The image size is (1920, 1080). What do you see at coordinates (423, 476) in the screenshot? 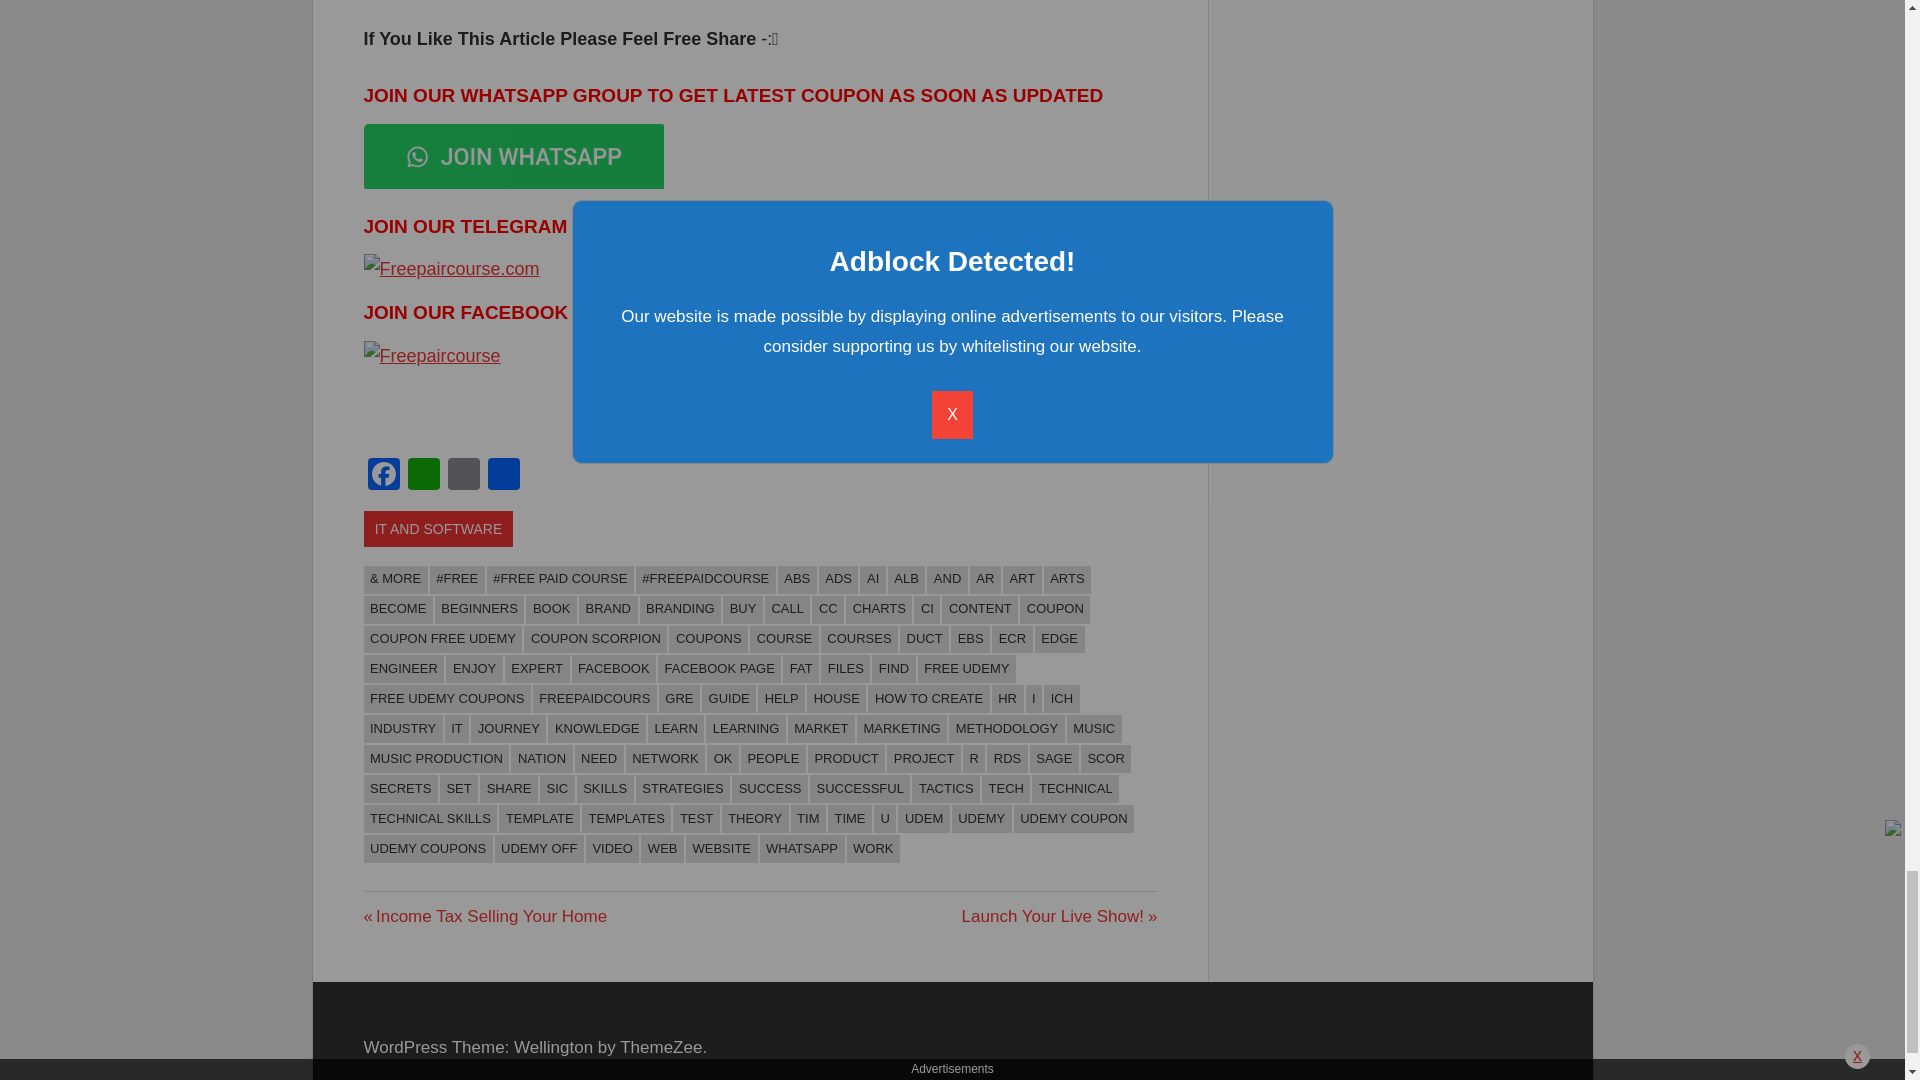
I see `WhatsApp` at bounding box center [423, 476].